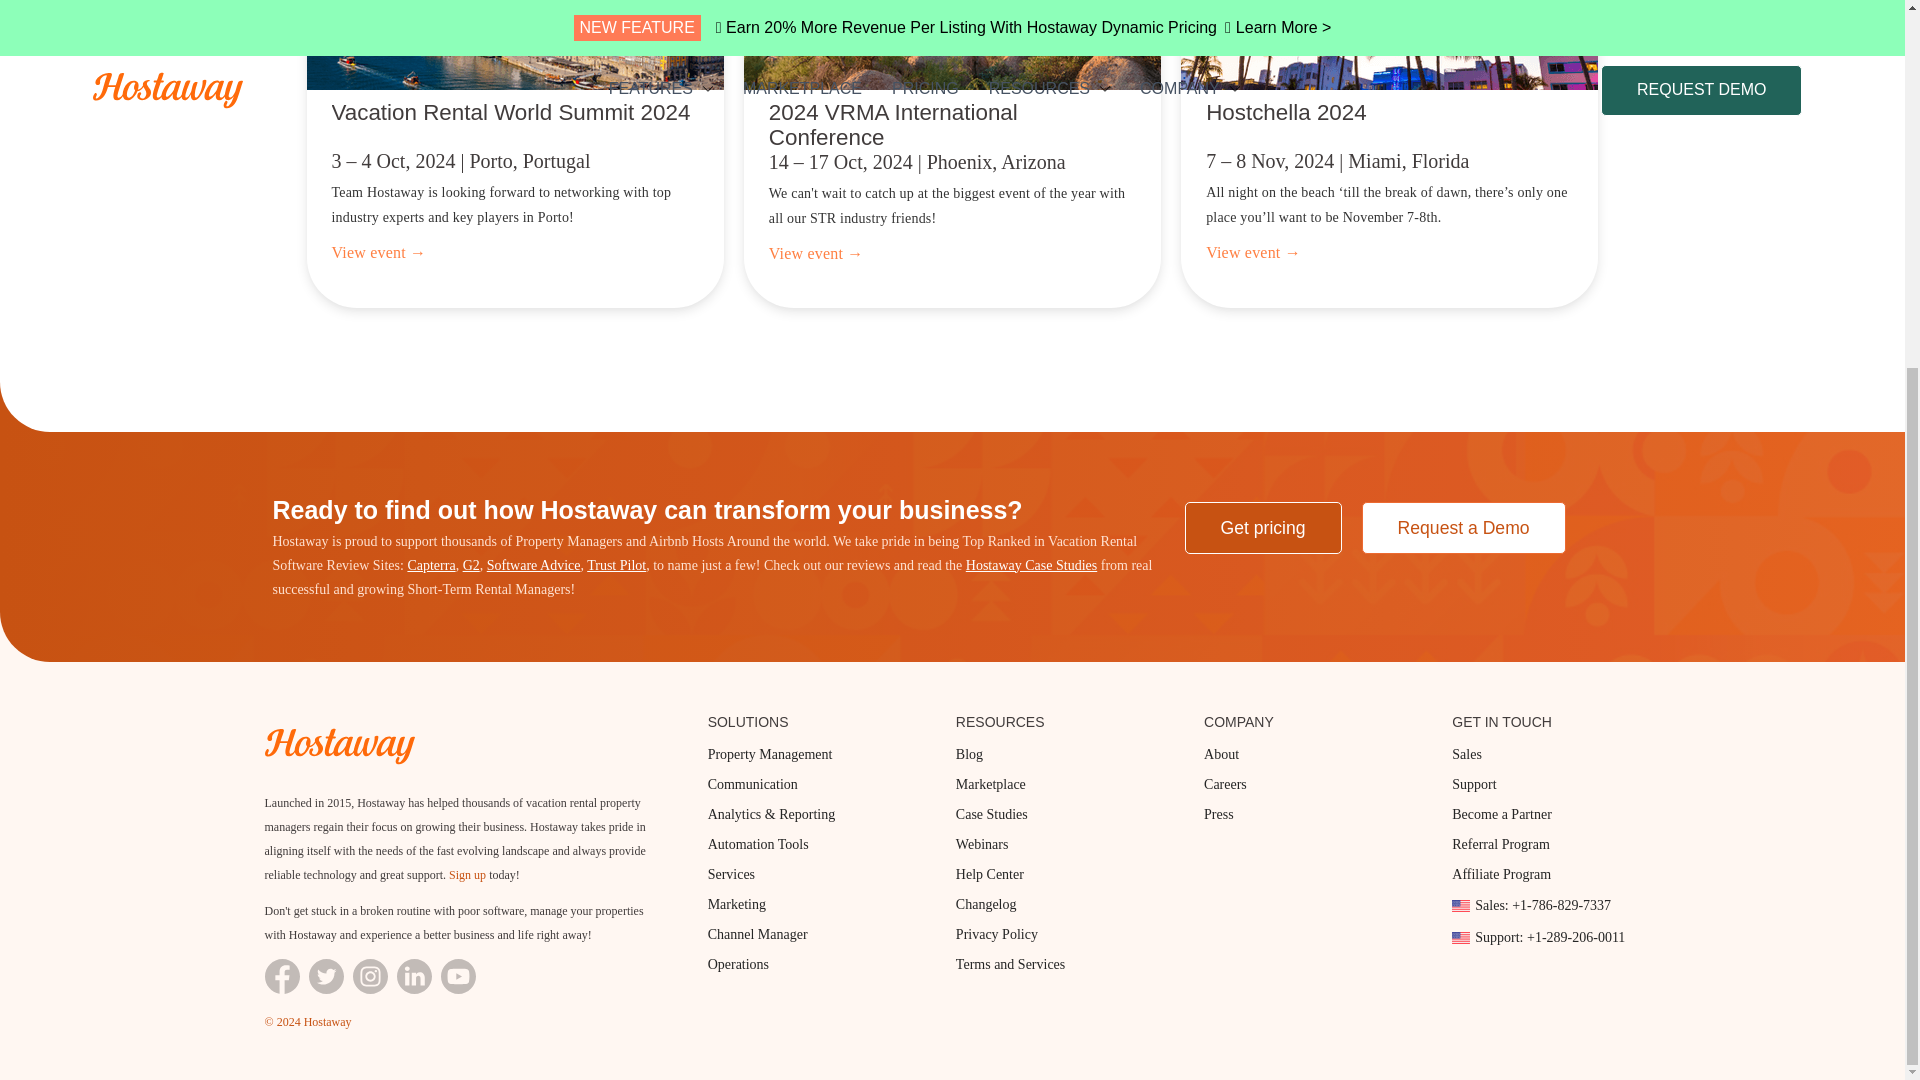 Image resolution: width=1920 pixels, height=1080 pixels. Describe the element at coordinates (467, 875) in the screenshot. I see `Sign up` at that location.